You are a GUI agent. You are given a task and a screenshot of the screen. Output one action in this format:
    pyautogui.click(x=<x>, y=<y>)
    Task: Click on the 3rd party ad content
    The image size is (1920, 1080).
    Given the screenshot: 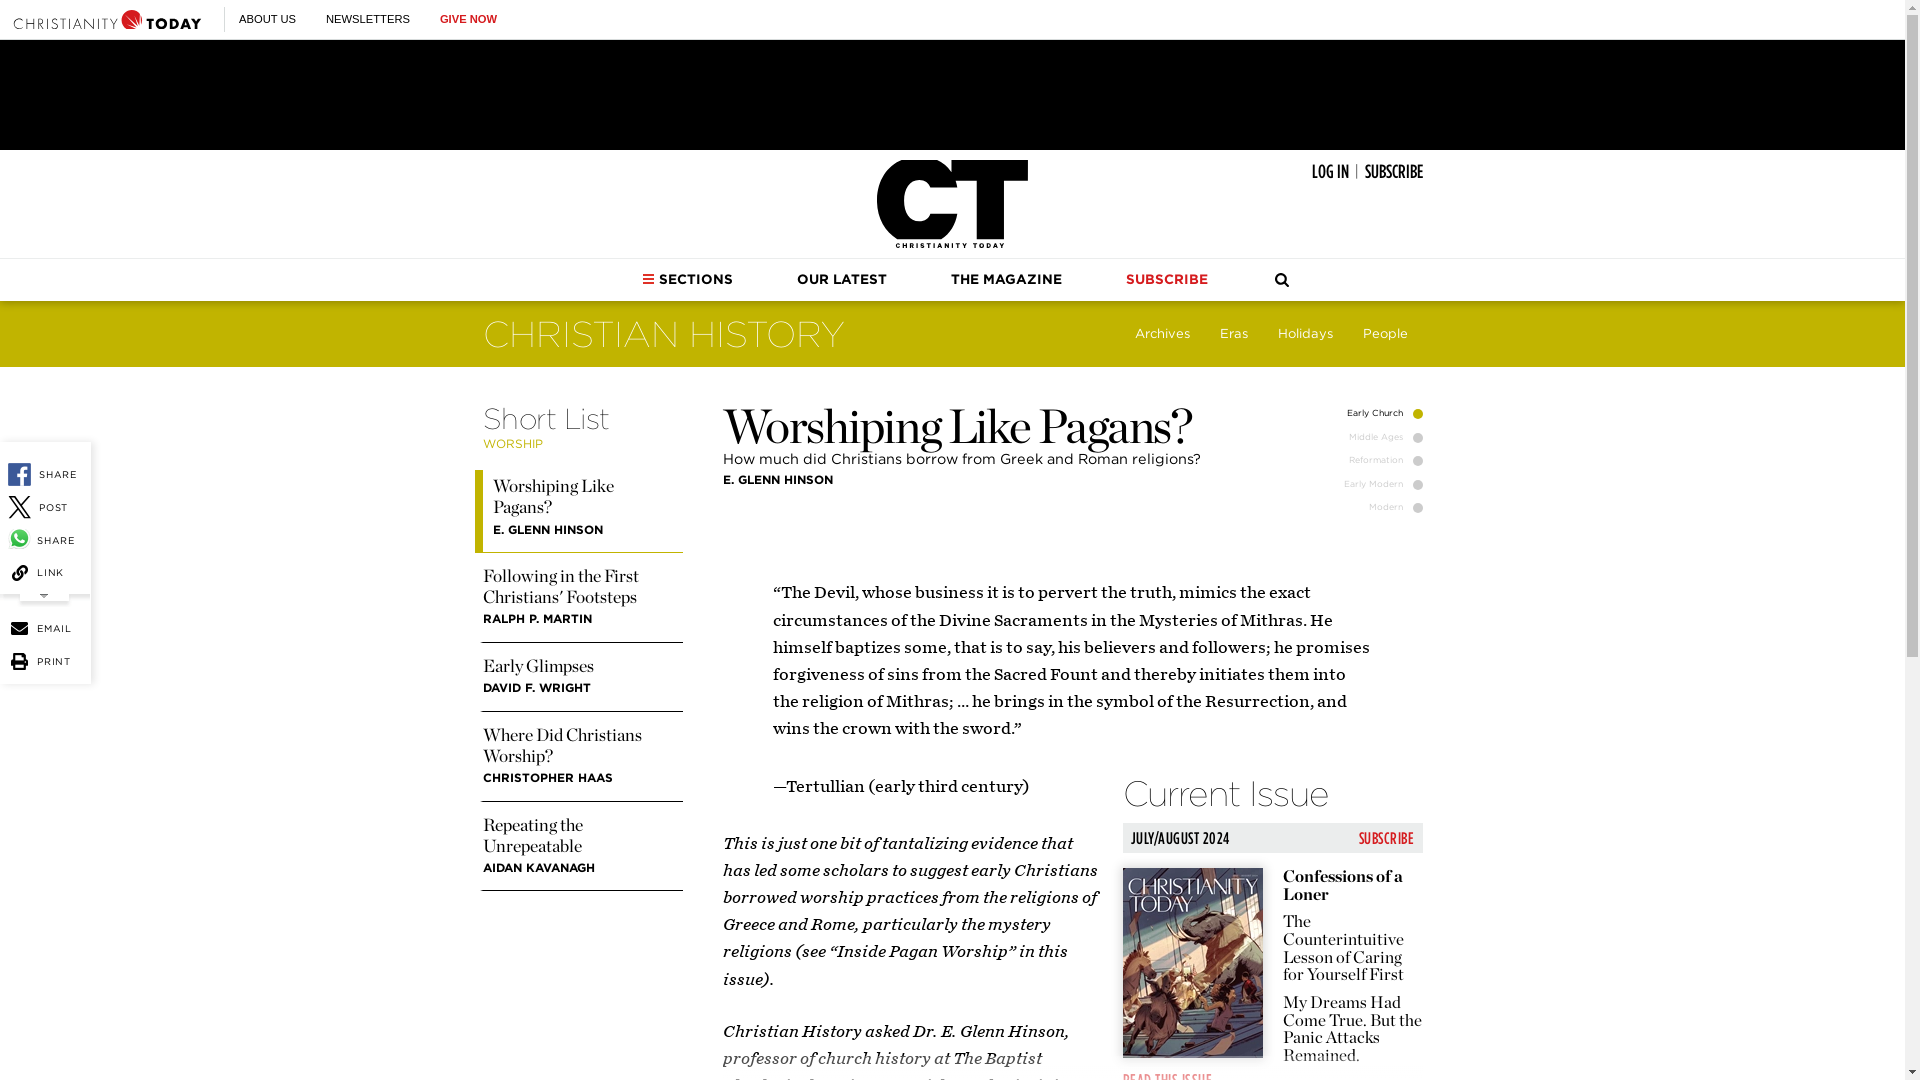 What is the action you would take?
    pyautogui.click(x=951, y=94)
    